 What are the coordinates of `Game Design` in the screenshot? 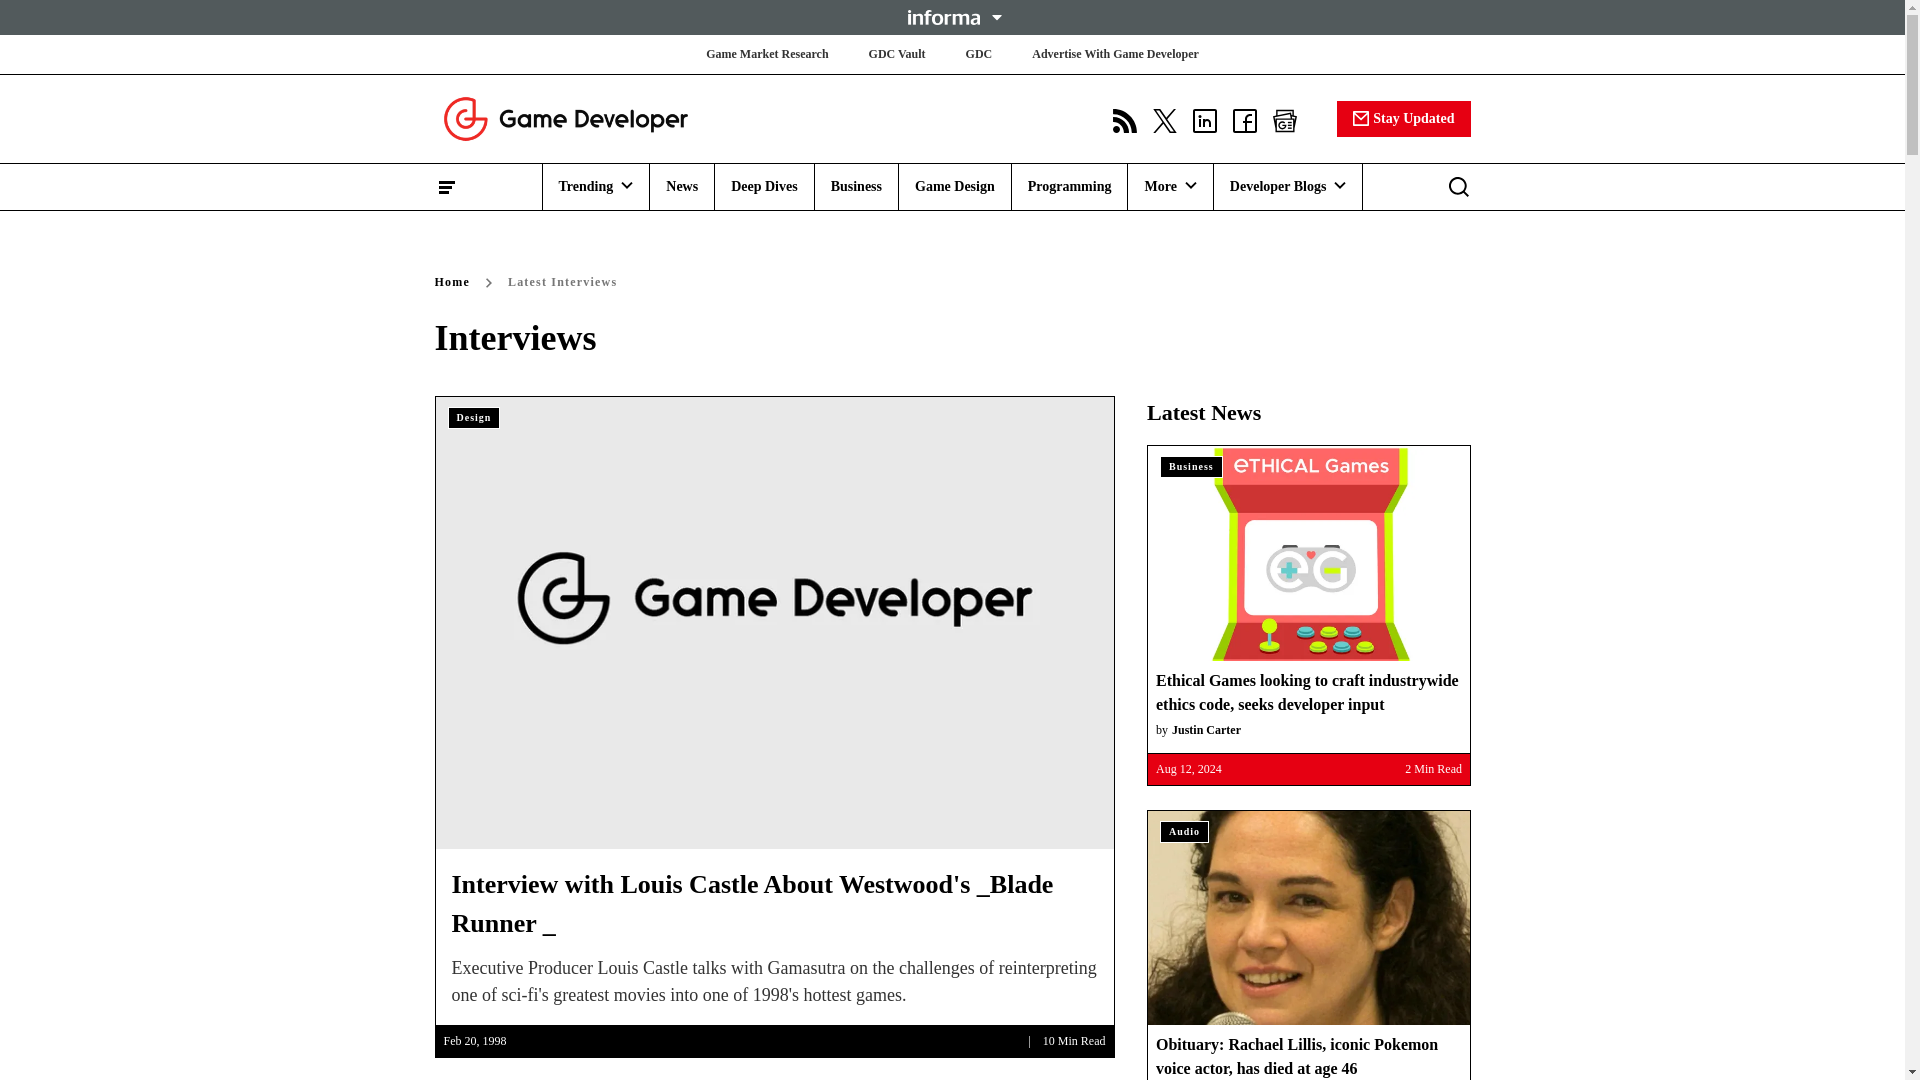 It's located at (954, 186).